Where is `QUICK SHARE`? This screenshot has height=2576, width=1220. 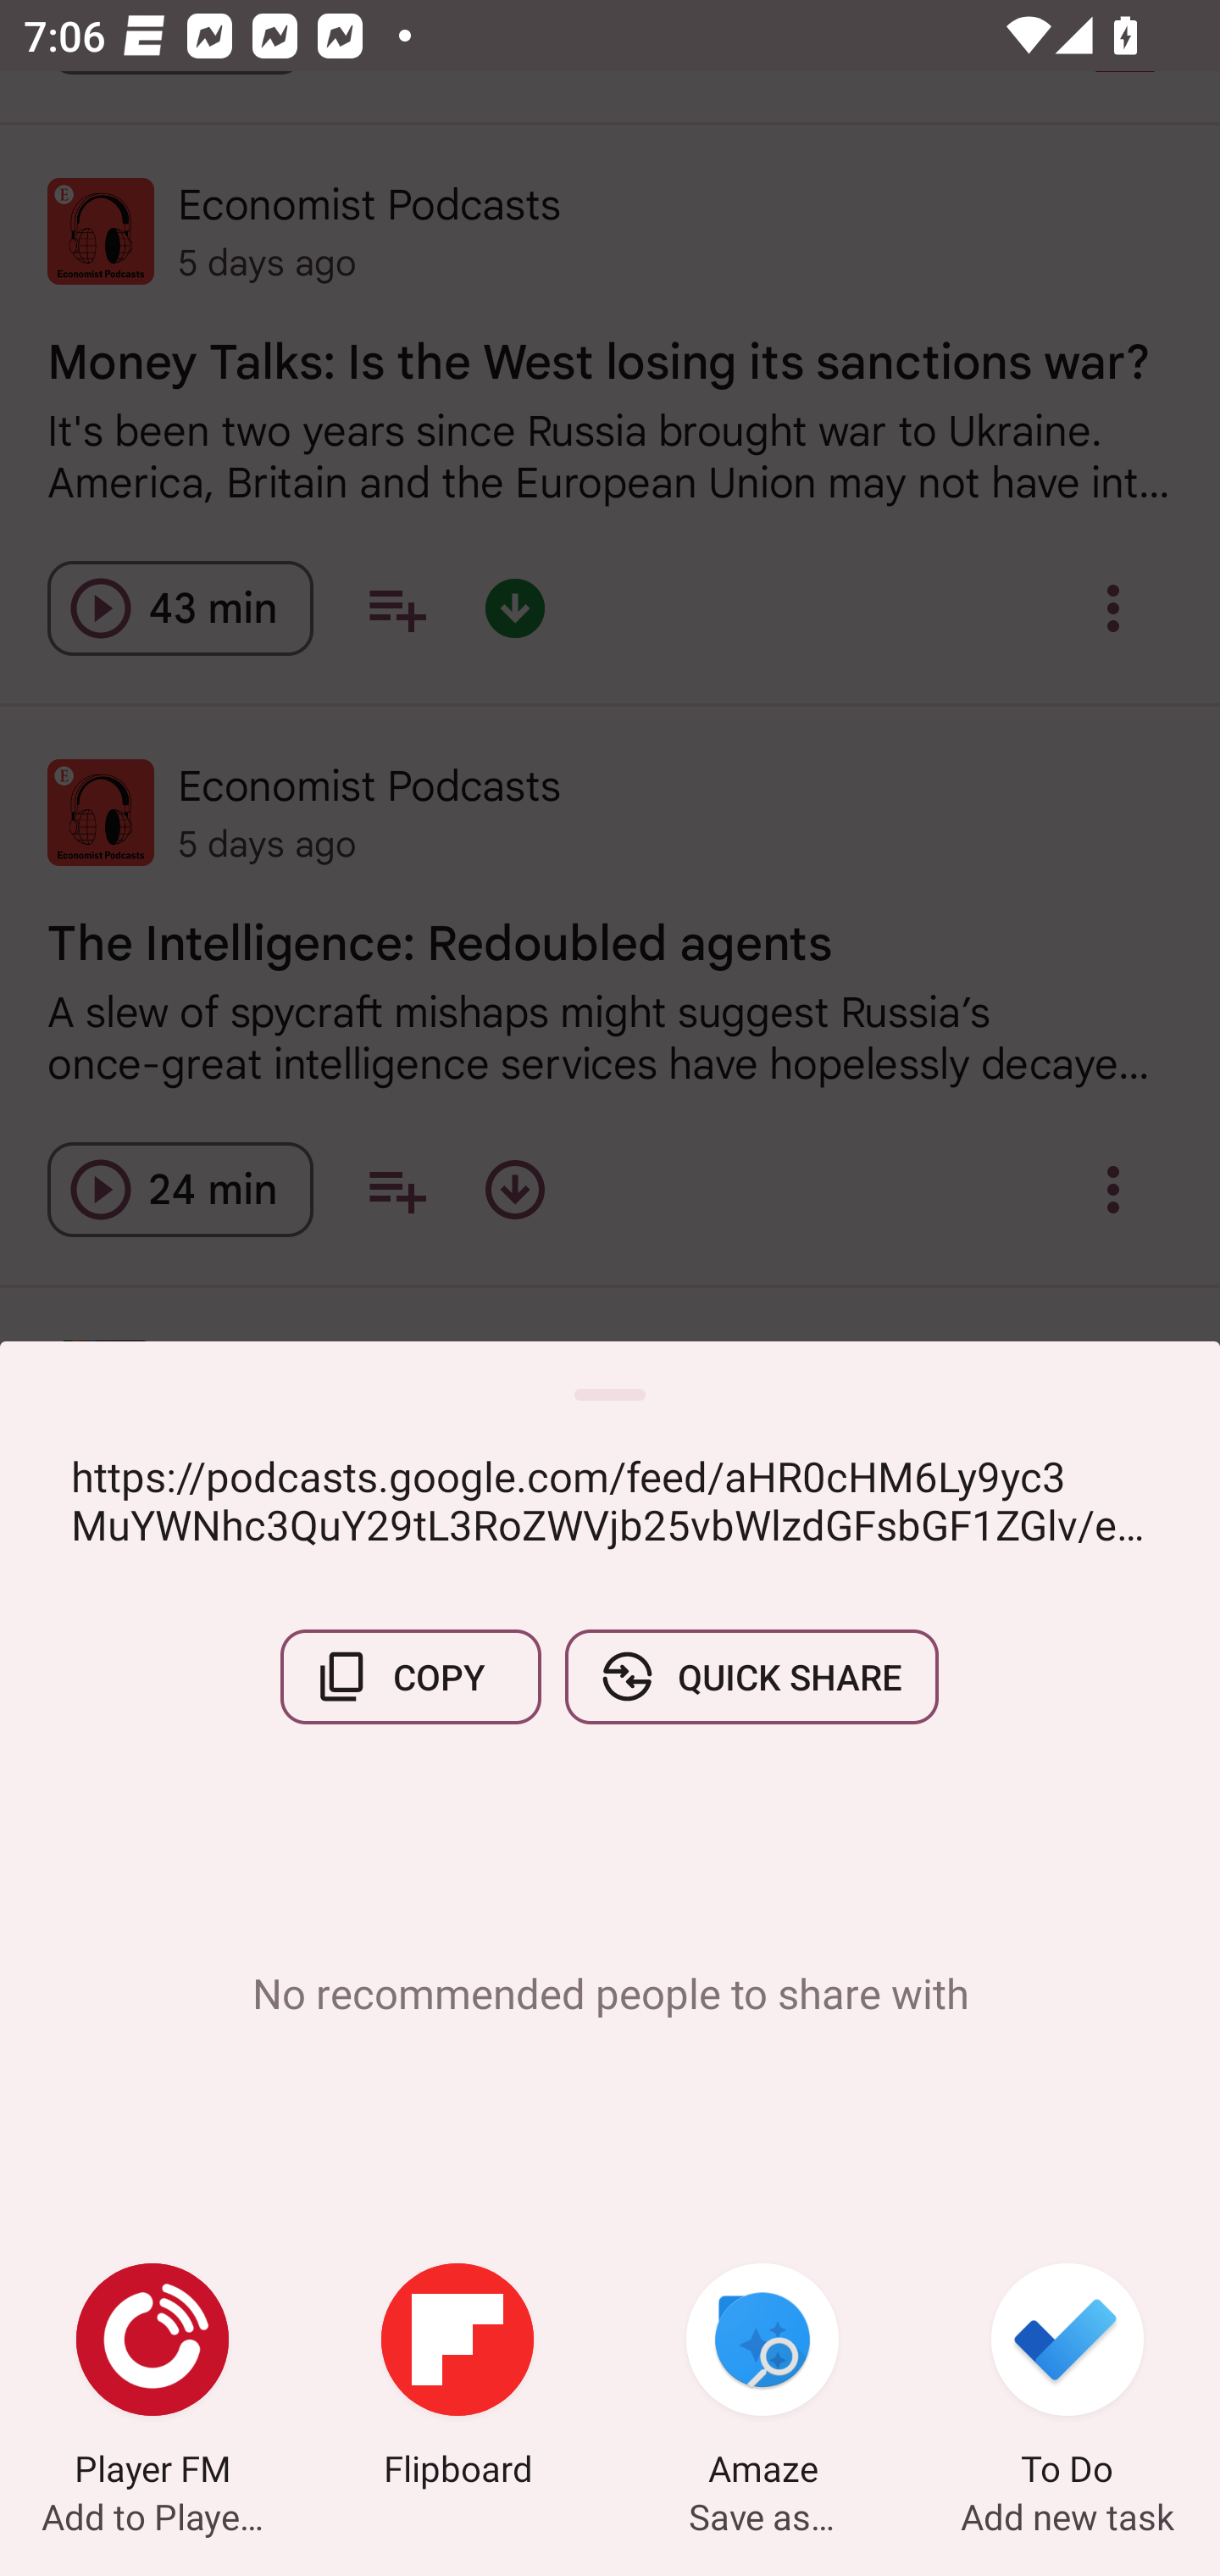
QUICK SHARE is located at coordinates (751, 1676).